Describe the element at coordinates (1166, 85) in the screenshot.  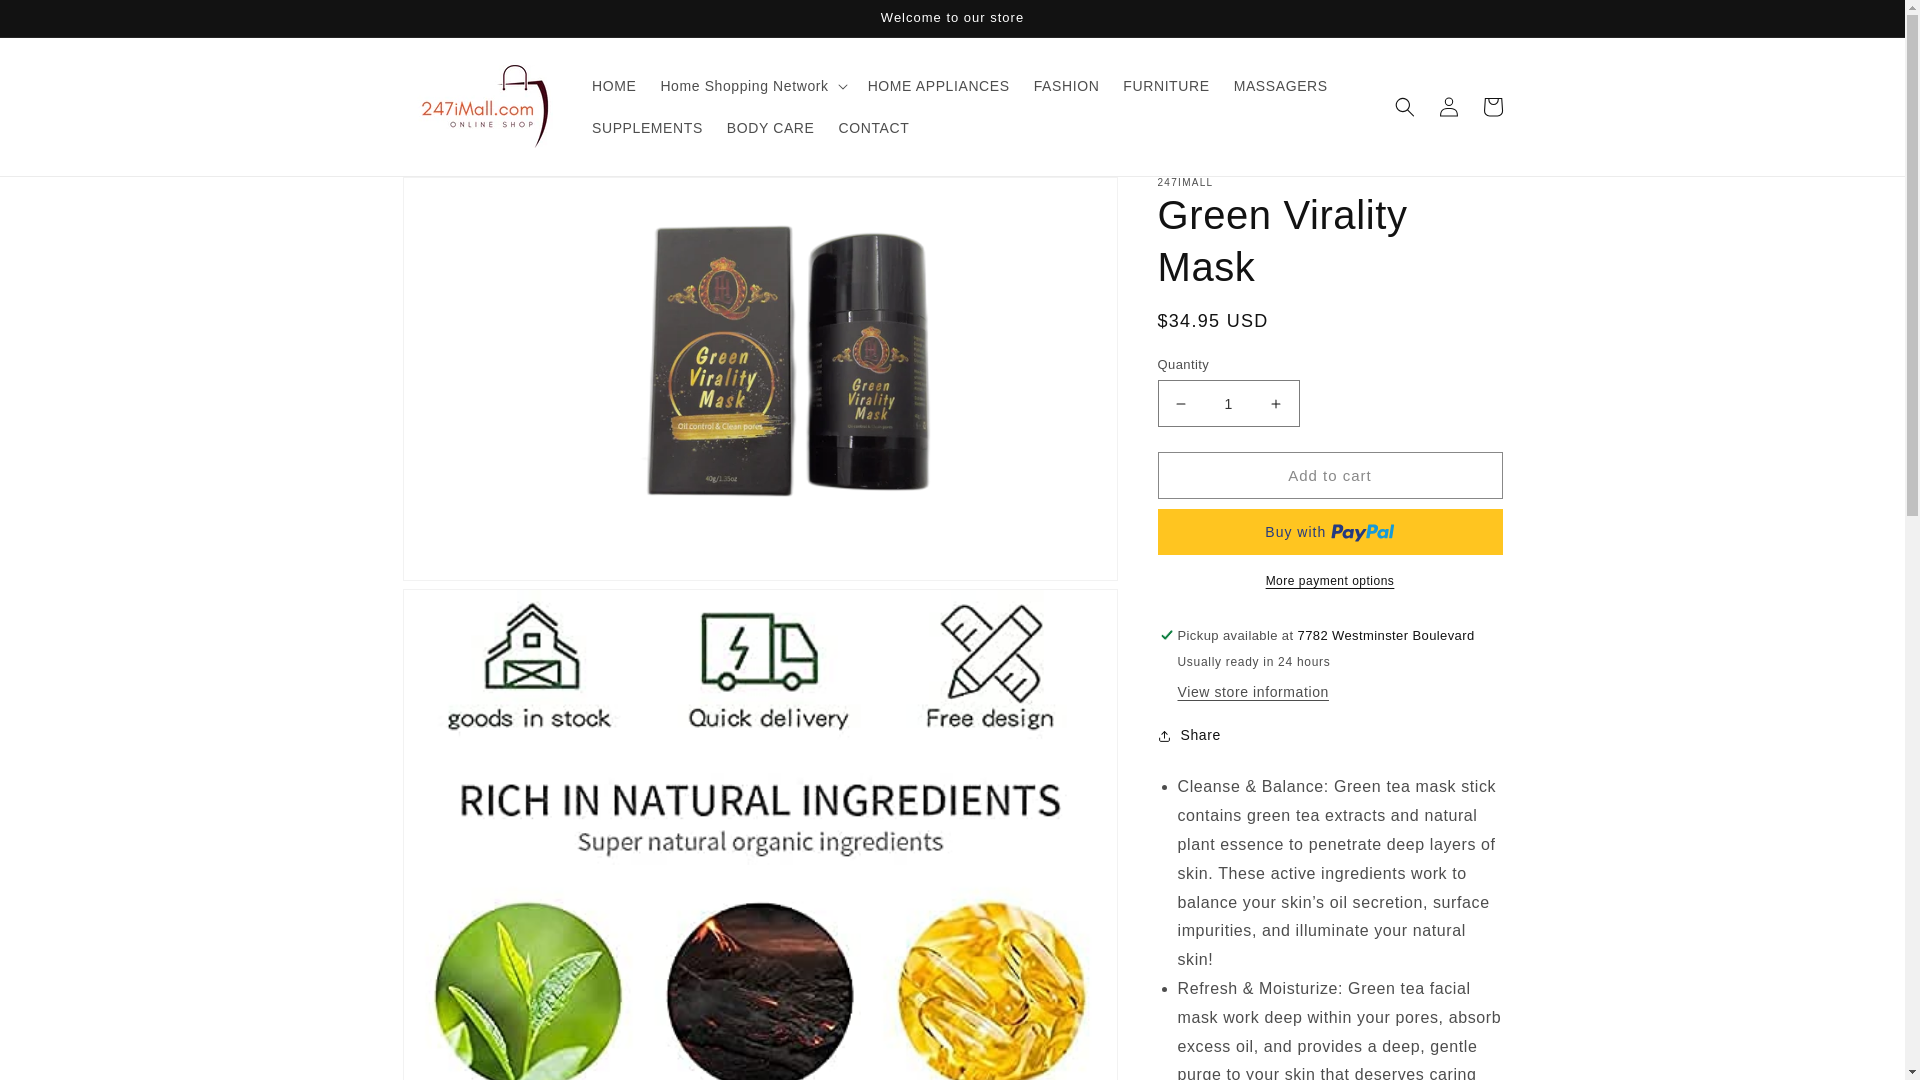
I see `FURNITURE` at that location.